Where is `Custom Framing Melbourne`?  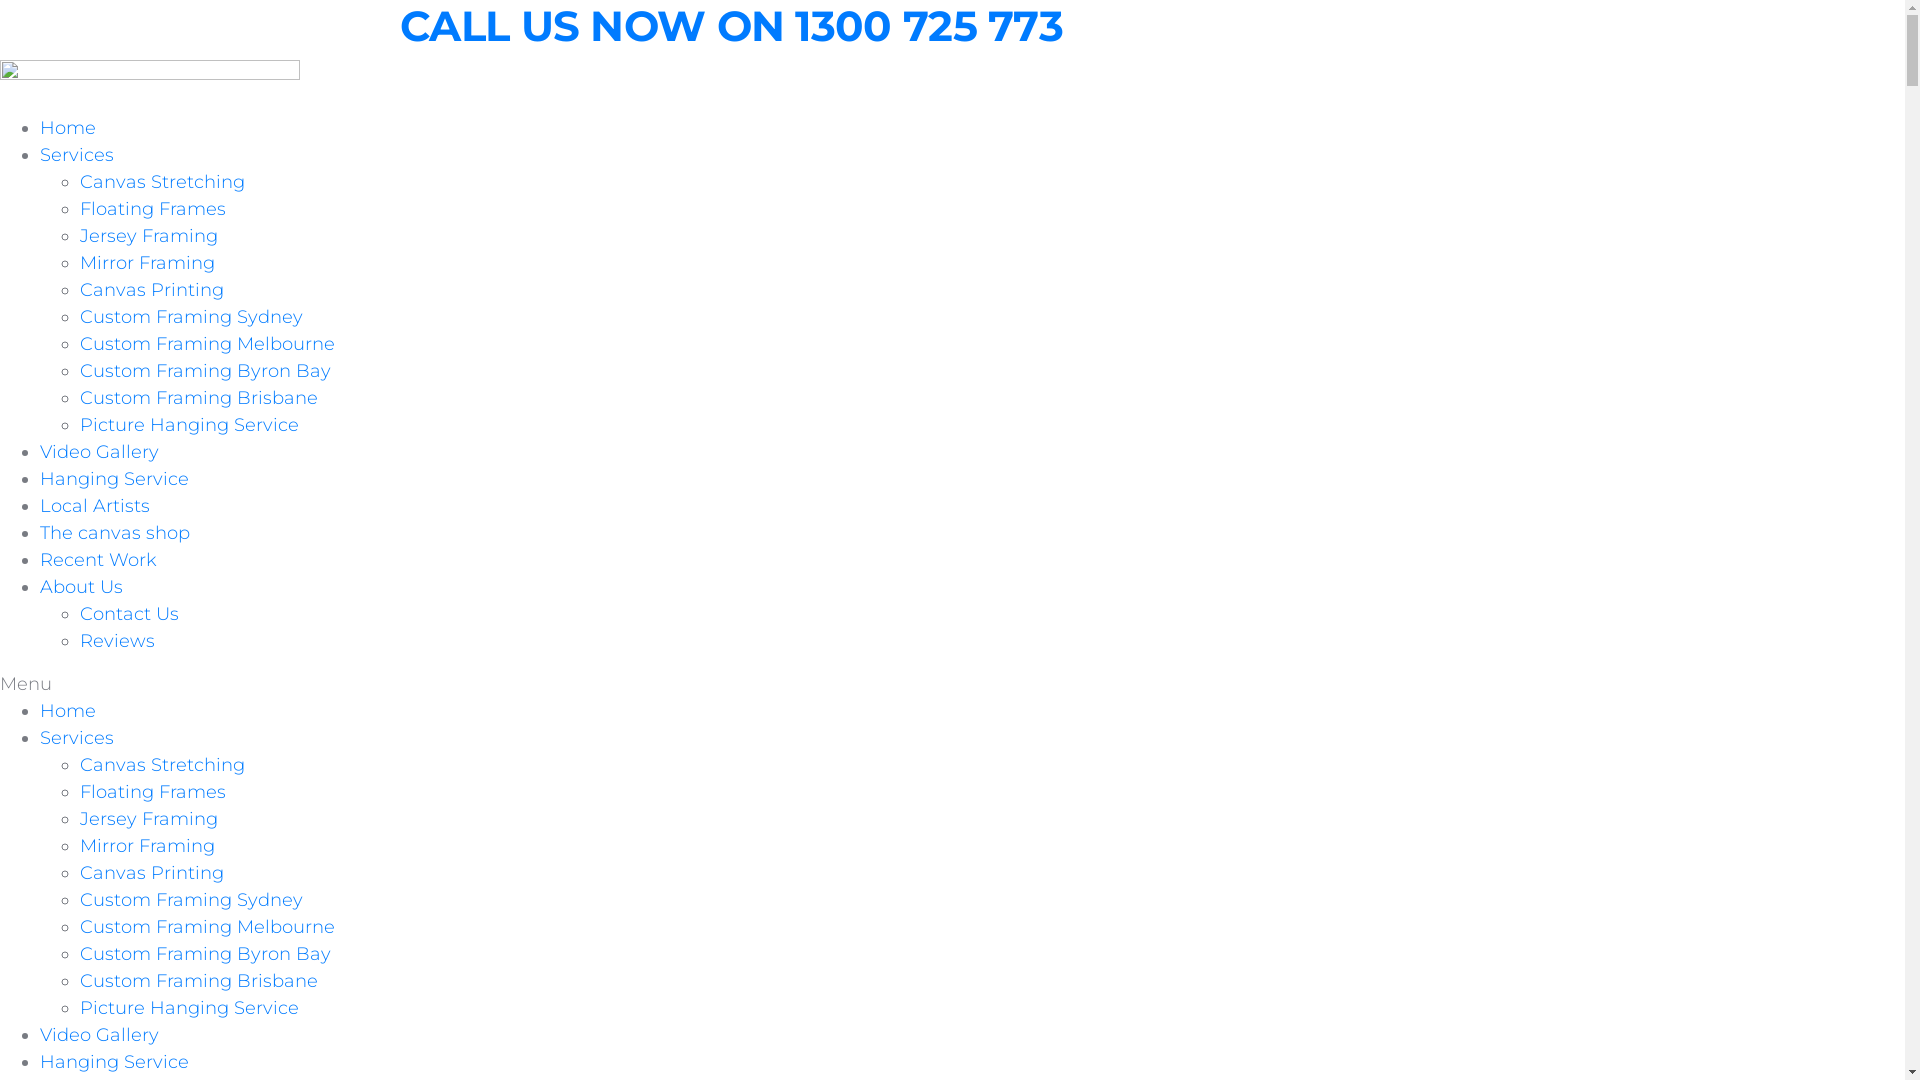 Custom Framing Melbourne is located at coordinates (208, 344).